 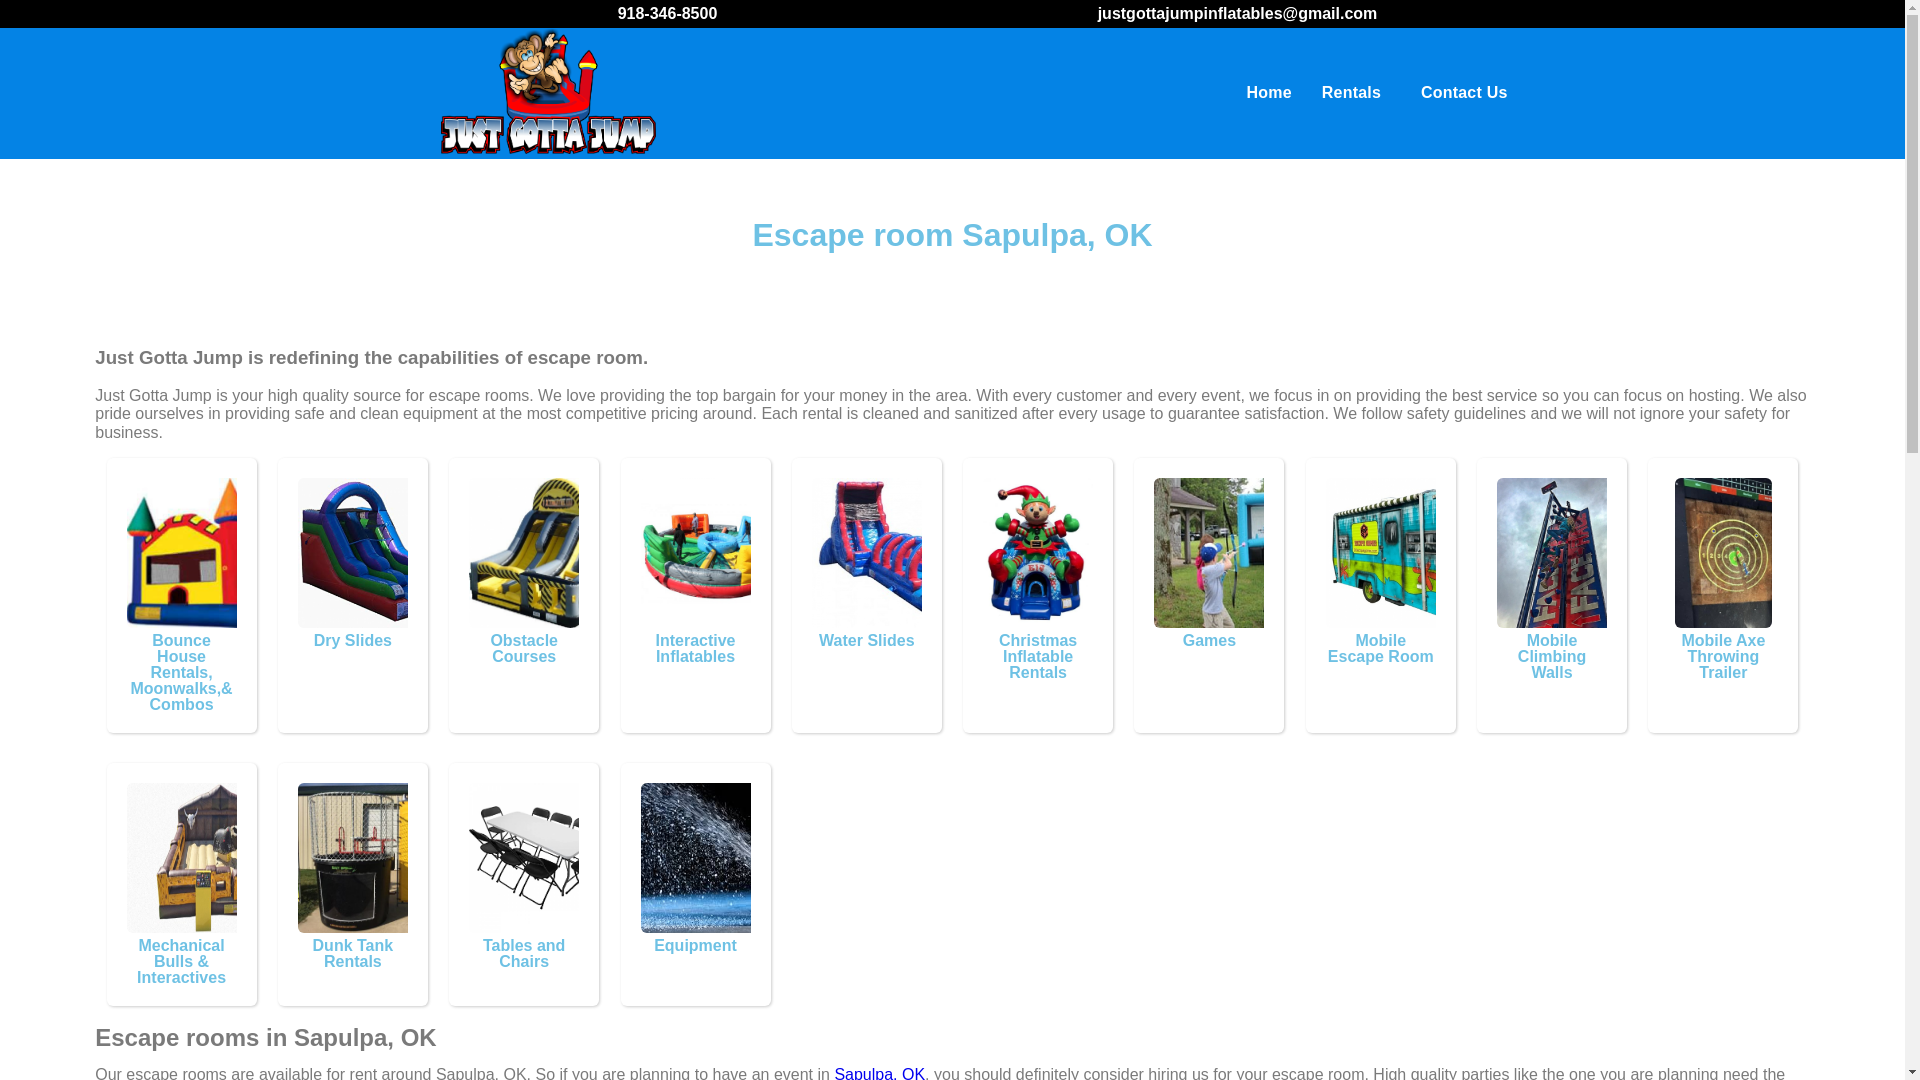 I want to click on Dunk Tank Rentals, so click(x=384, y=858).